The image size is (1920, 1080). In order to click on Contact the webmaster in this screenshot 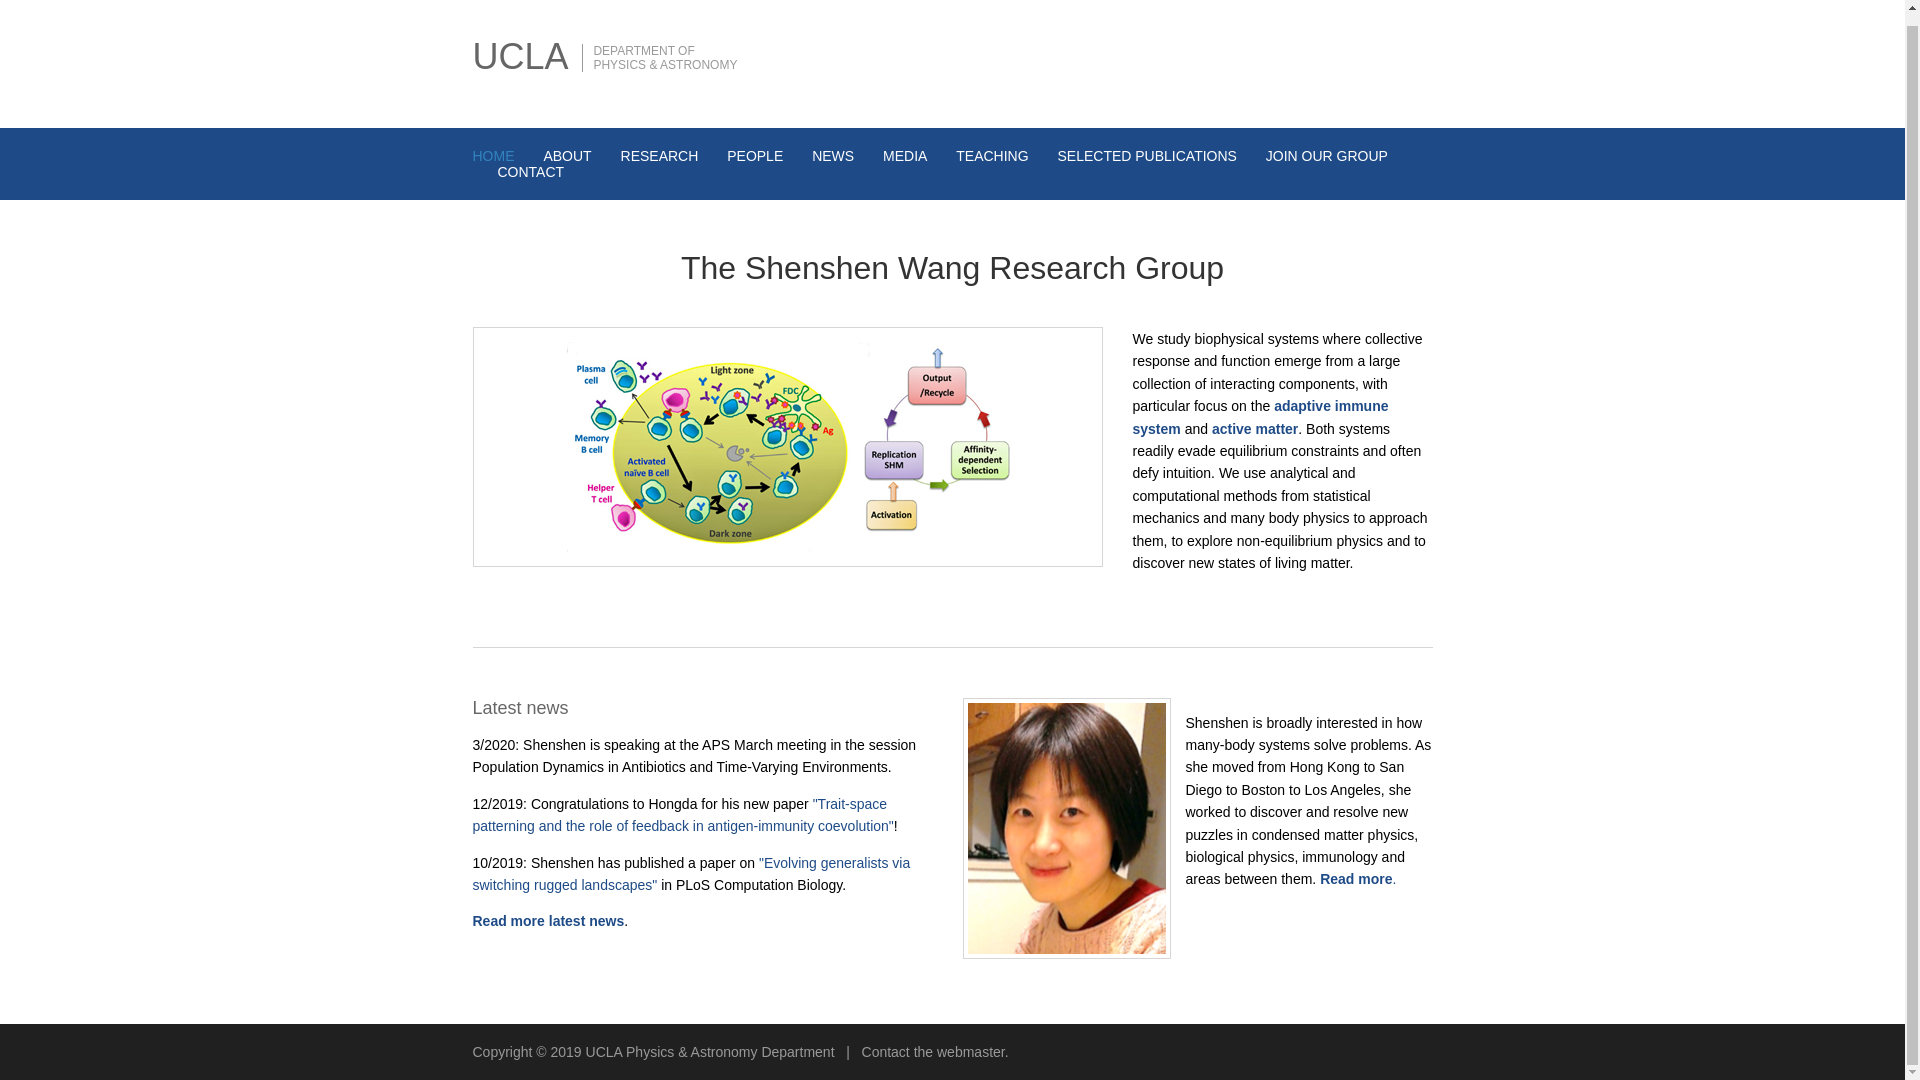, I will do `click(933, 1052)`.